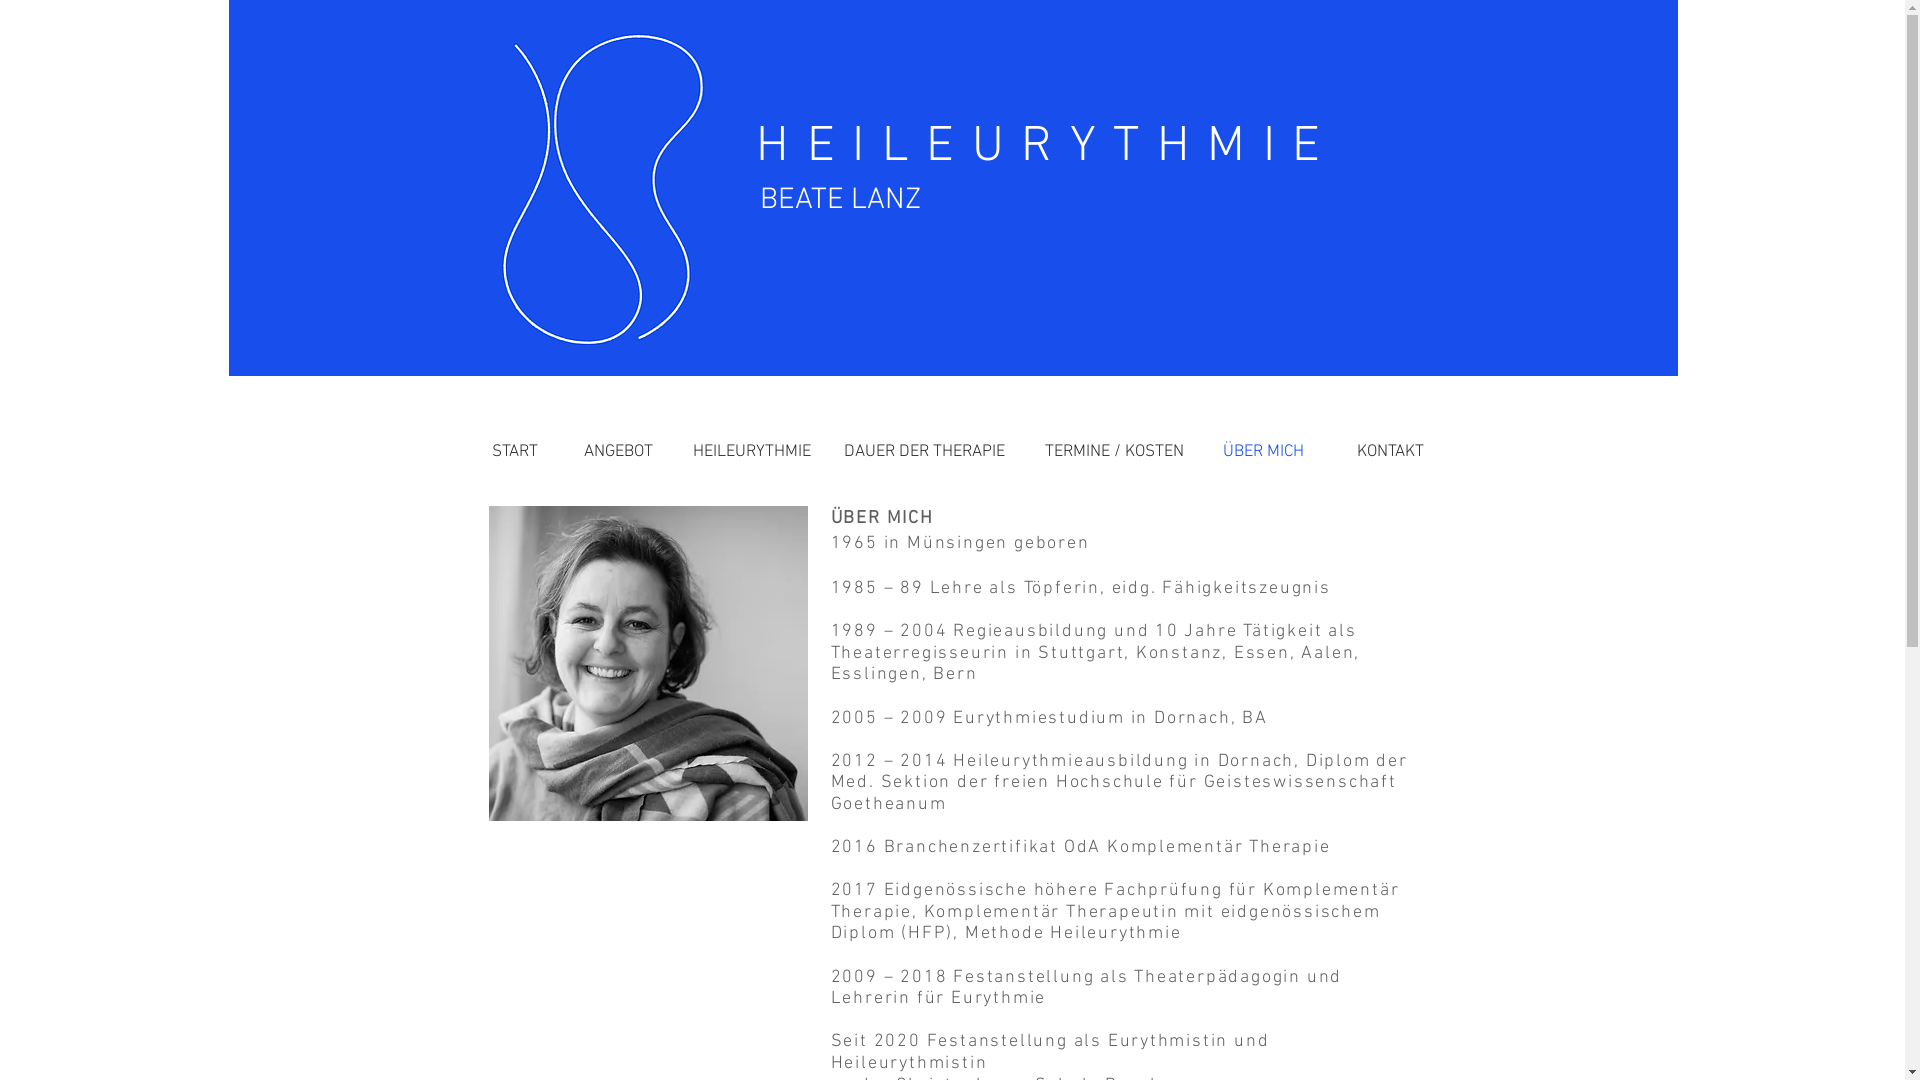 This screenshot has width=1920, height=1080. I want to click on KONTAKT, so click(1390, 453).